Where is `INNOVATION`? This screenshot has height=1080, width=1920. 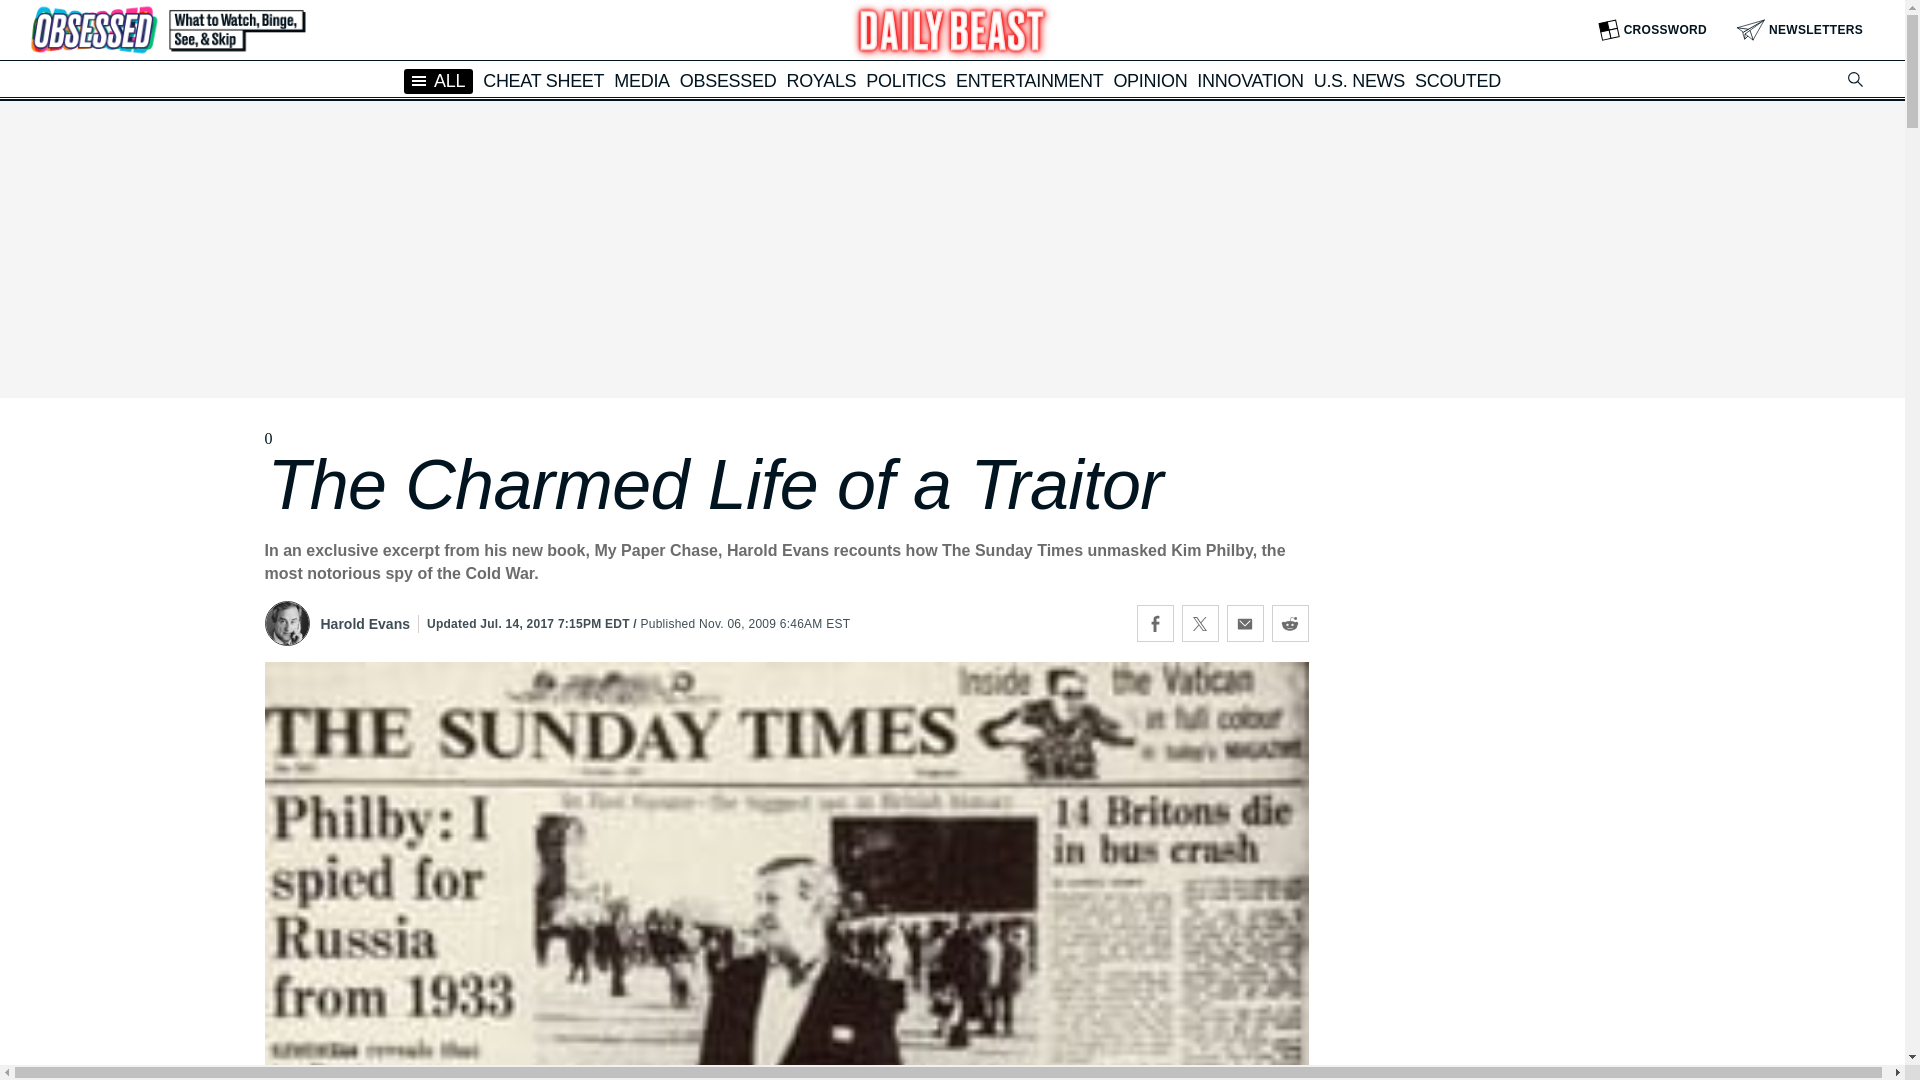
INNOVATION is located at coordinates (1250, 80).